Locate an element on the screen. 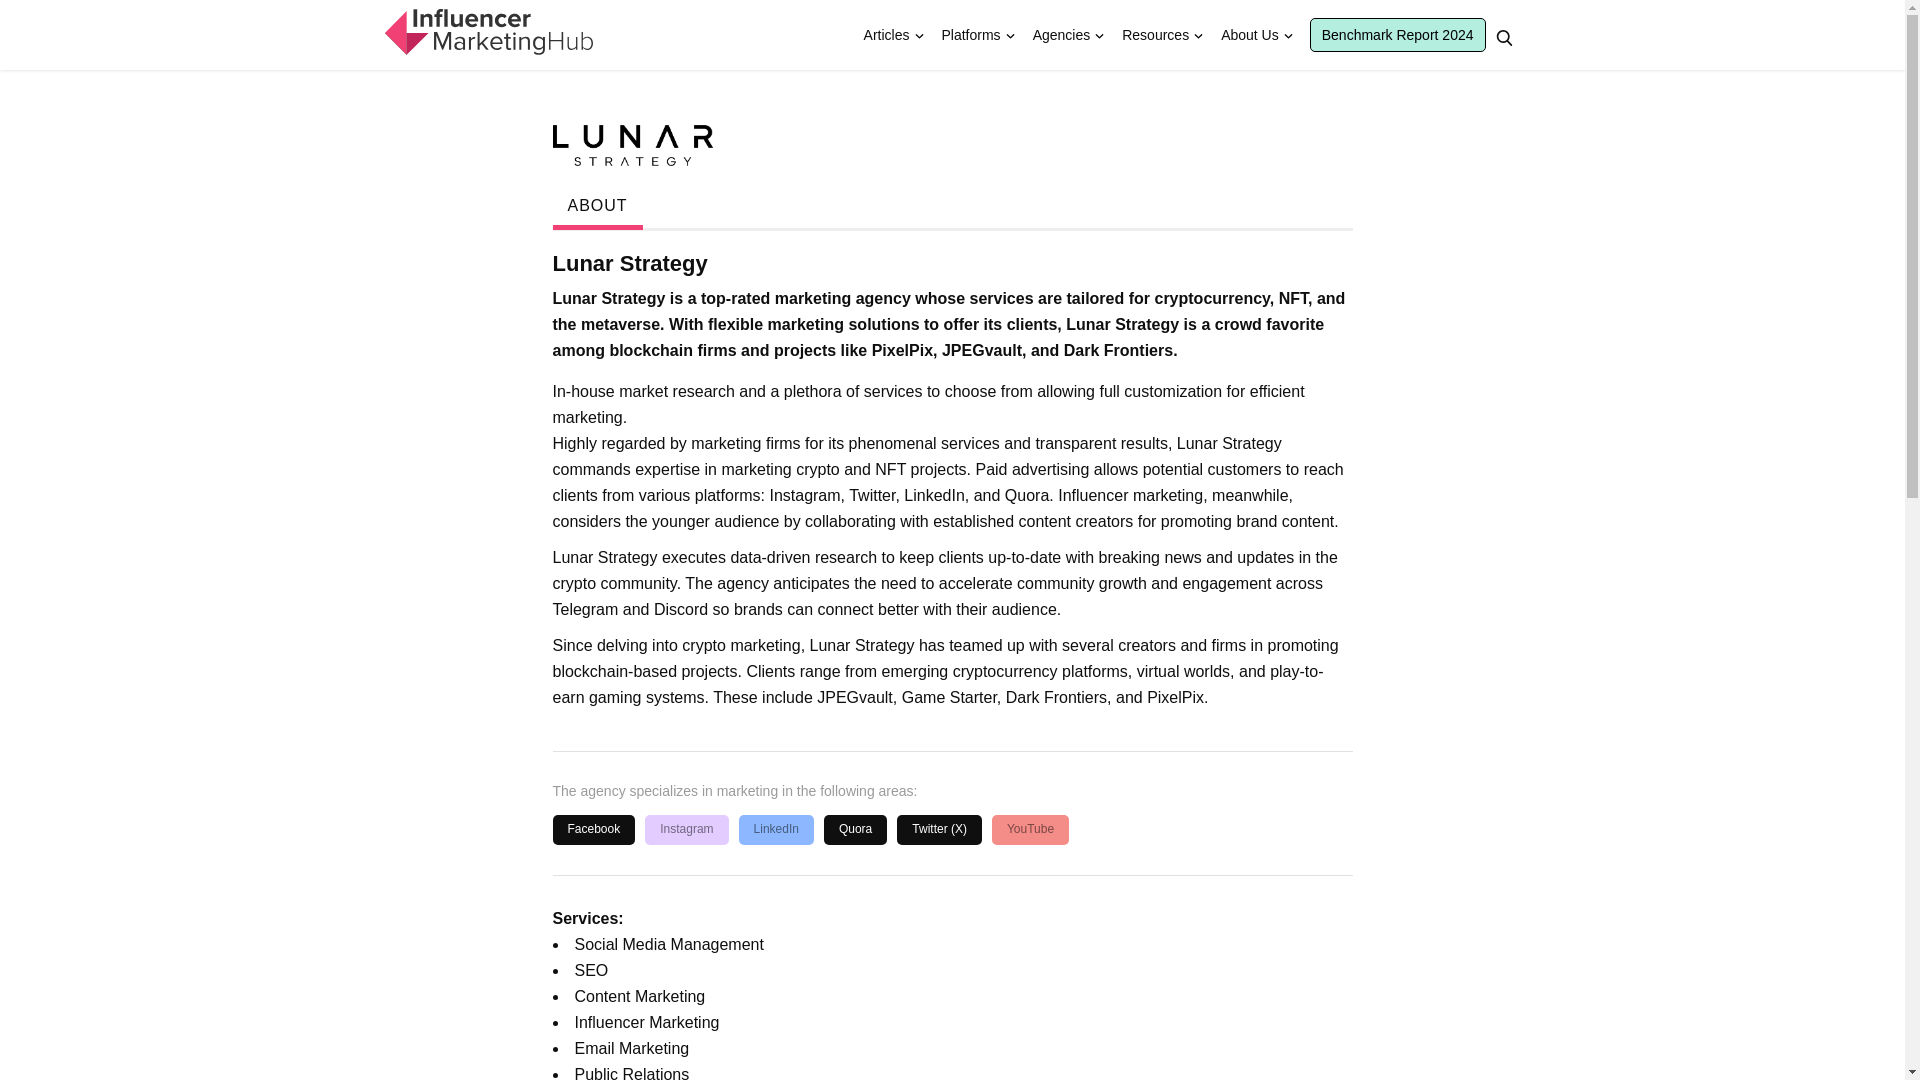  Influencer Marketing Hub is located at coordinates (486, 32).